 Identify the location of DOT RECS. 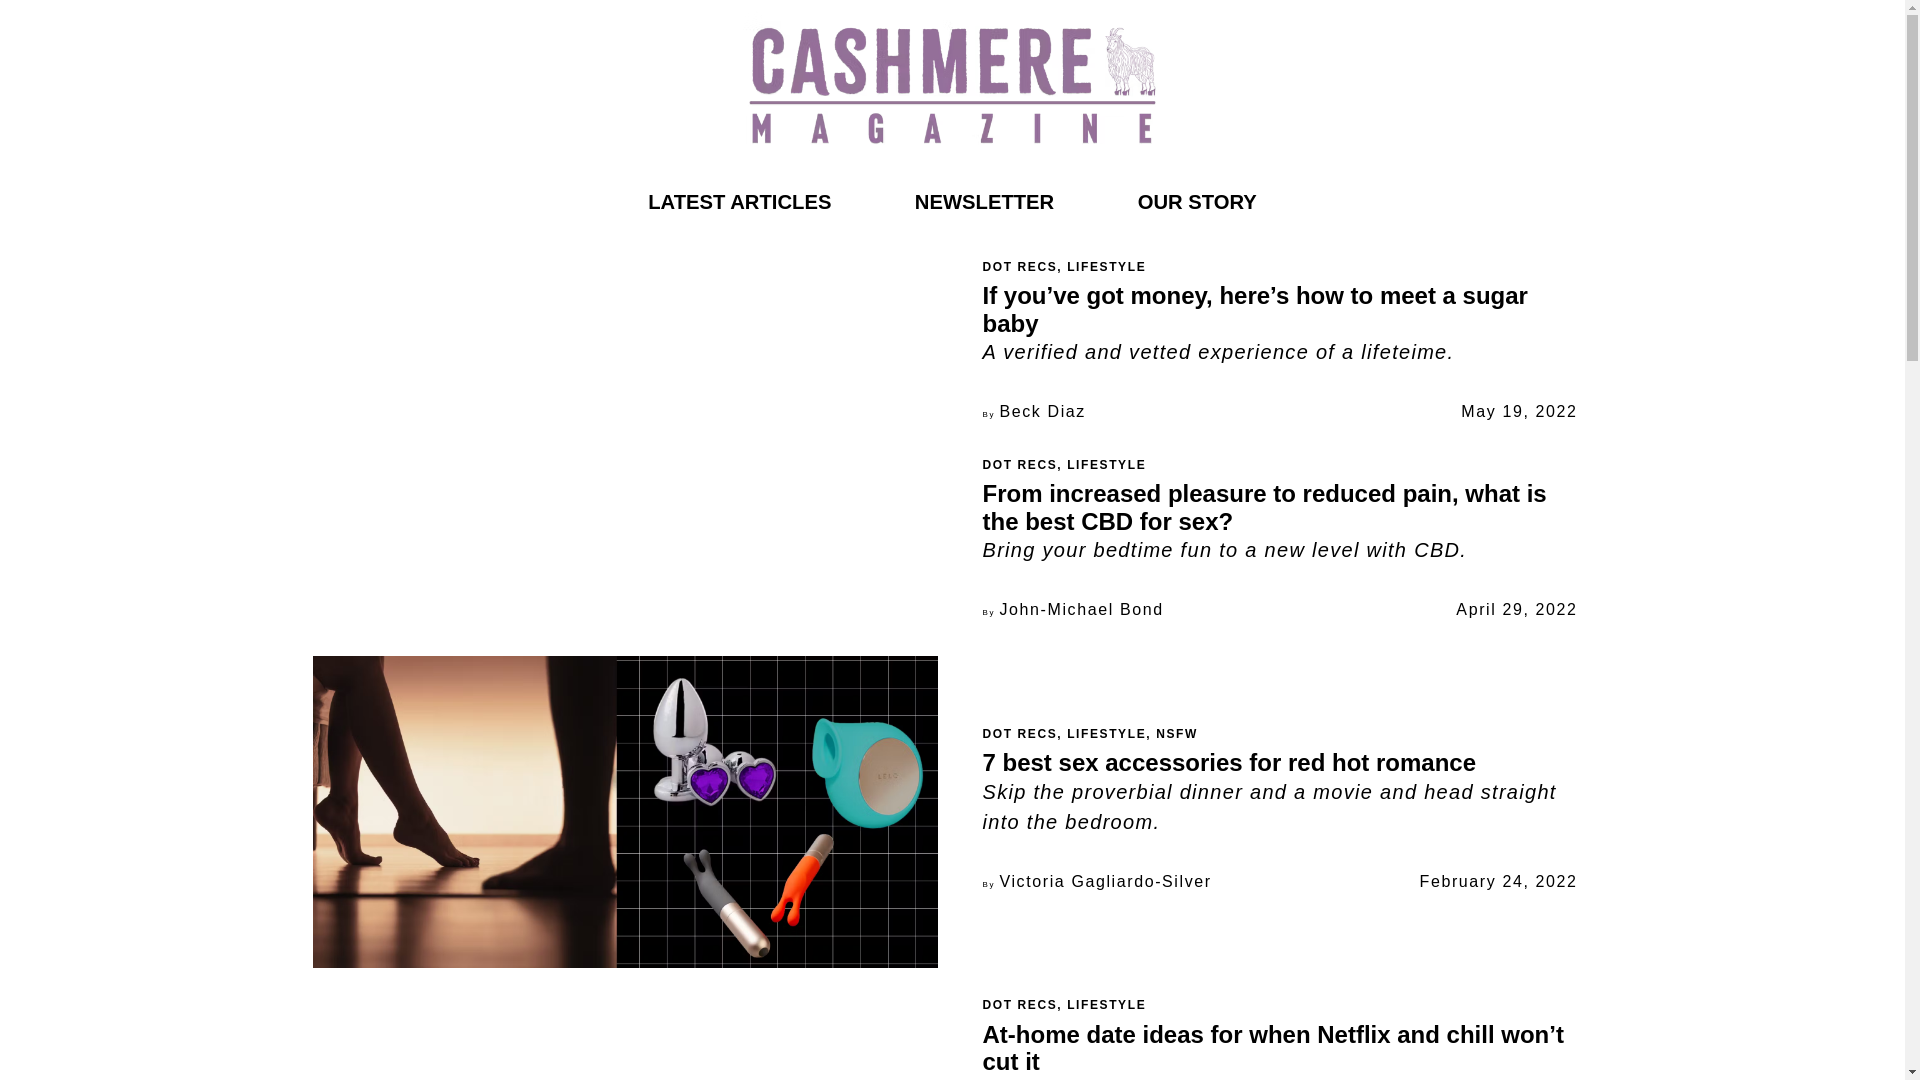
(1019, 733).